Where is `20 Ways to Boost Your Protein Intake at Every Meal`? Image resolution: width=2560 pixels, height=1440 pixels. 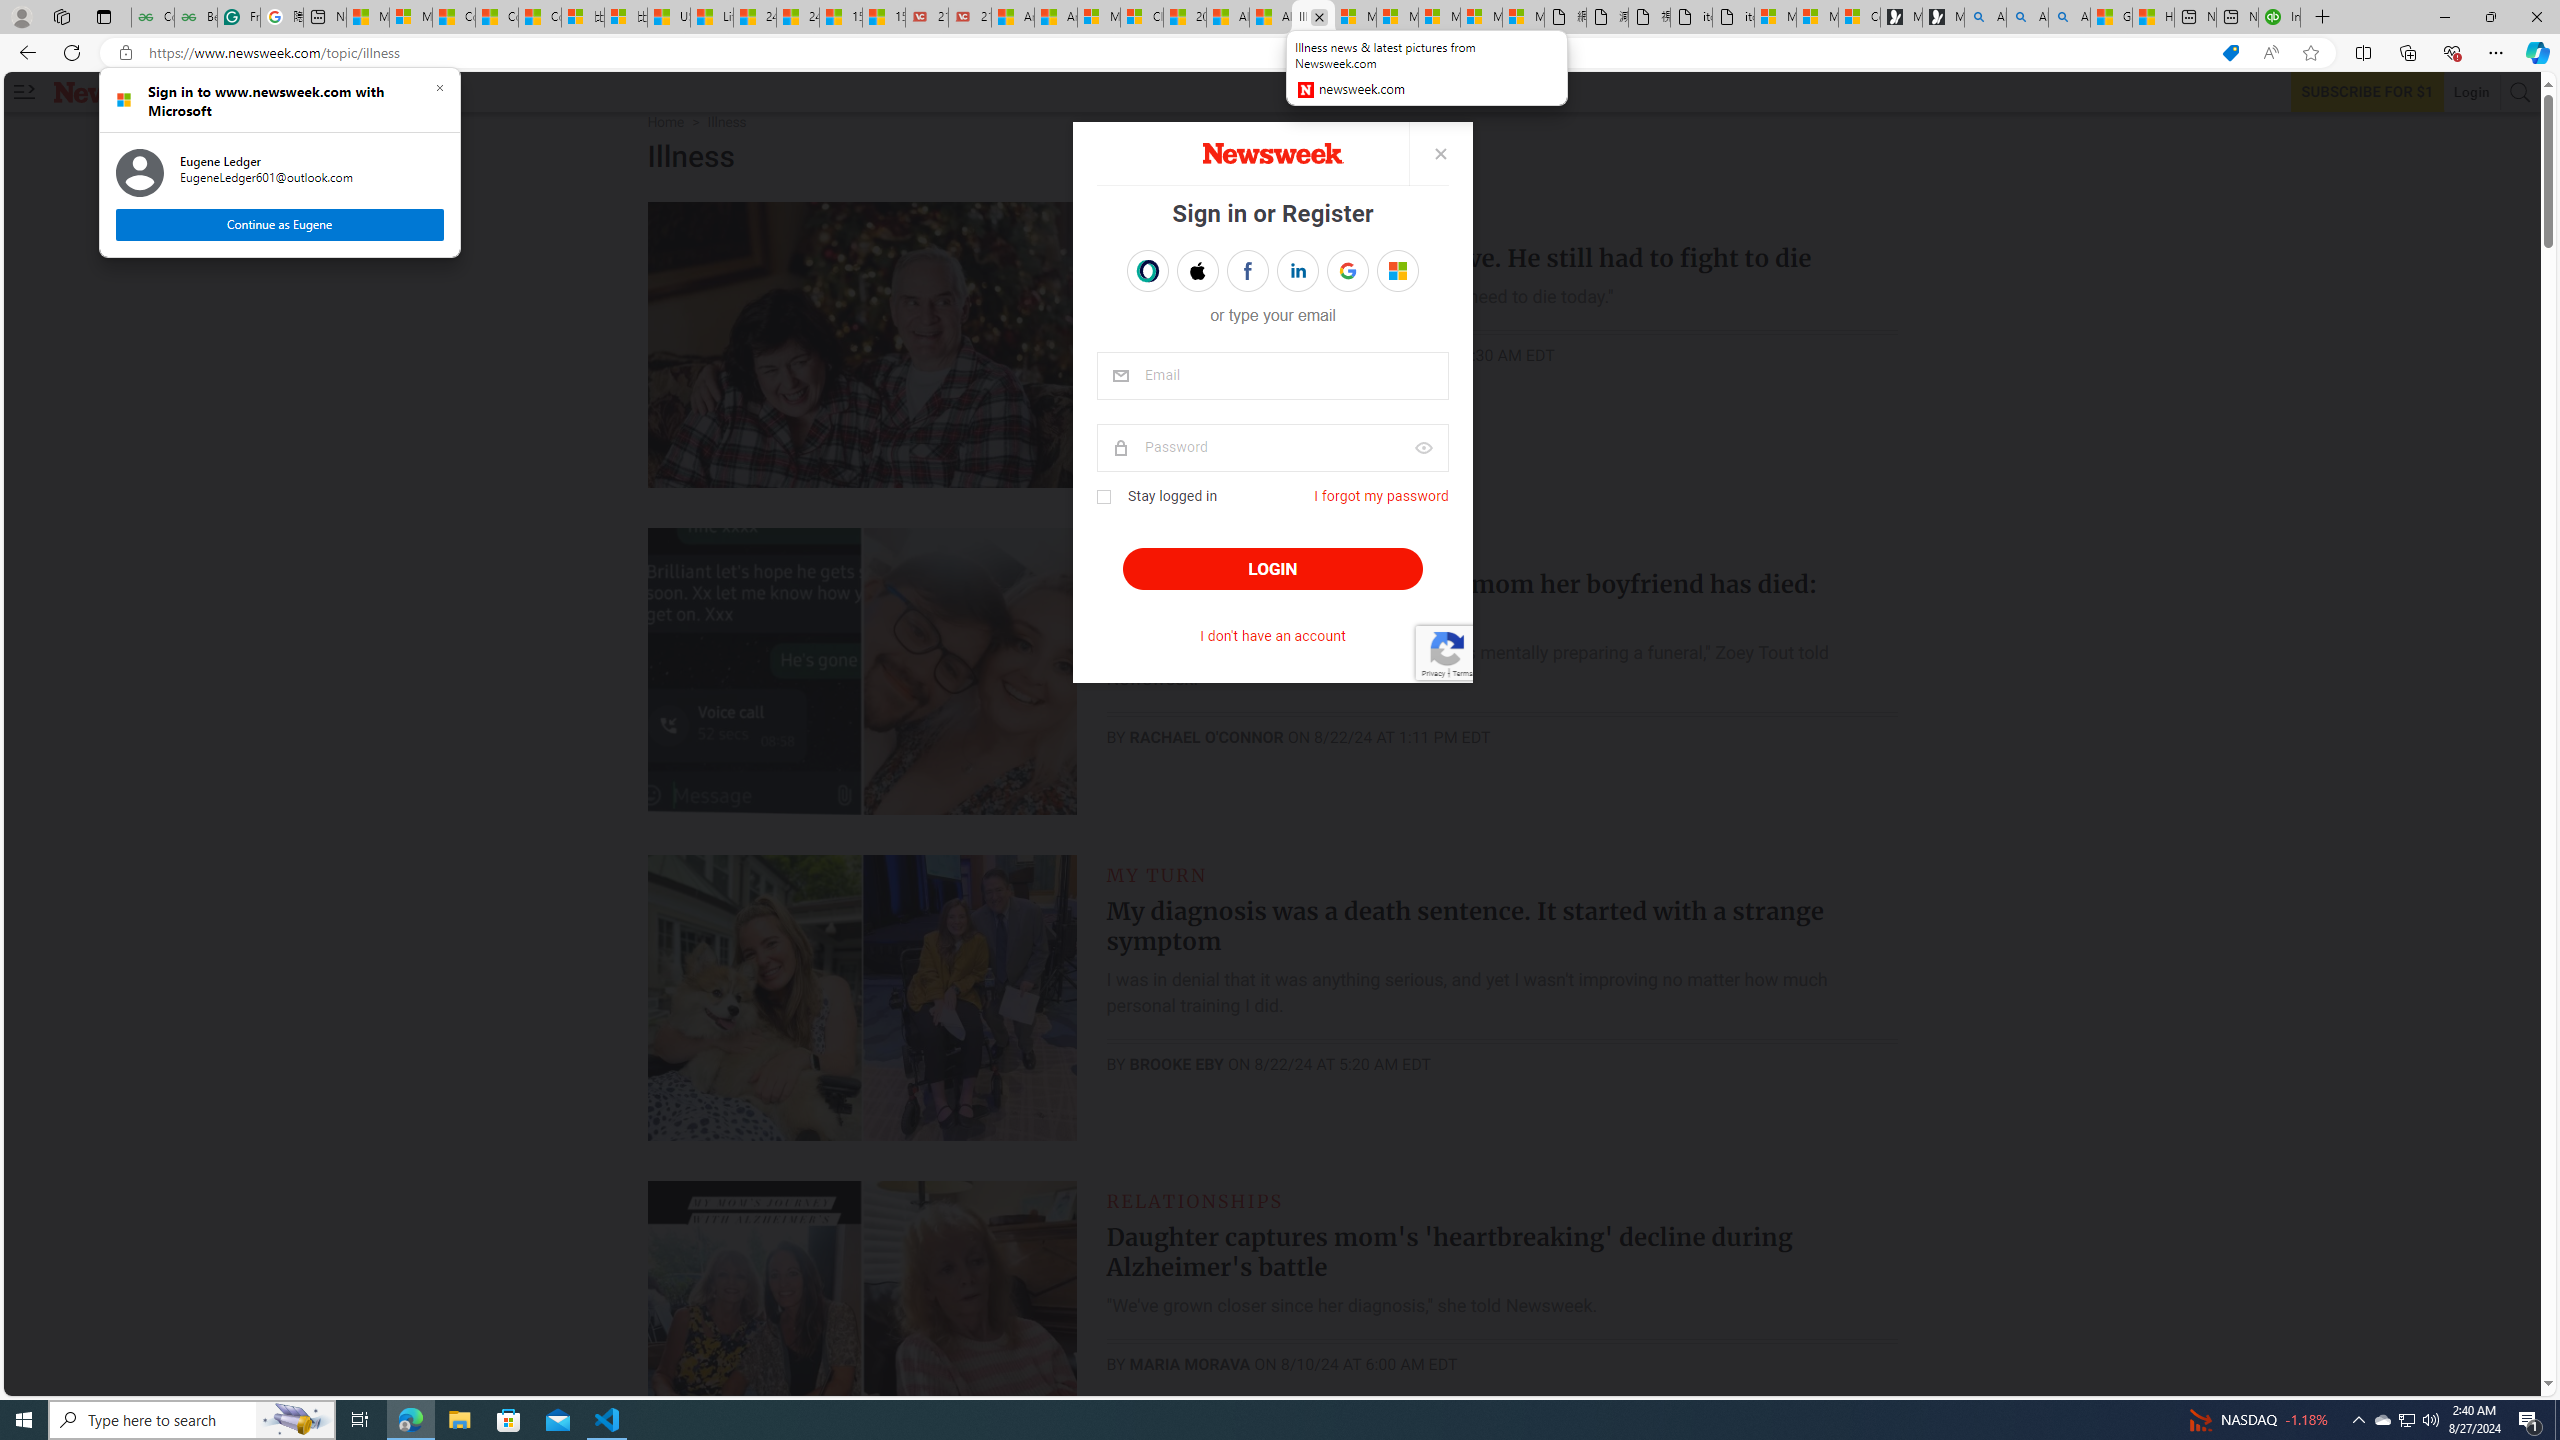 20 Ways to Boost Your Protein Intake at Every Meal is located at coordinates (1185, 17).